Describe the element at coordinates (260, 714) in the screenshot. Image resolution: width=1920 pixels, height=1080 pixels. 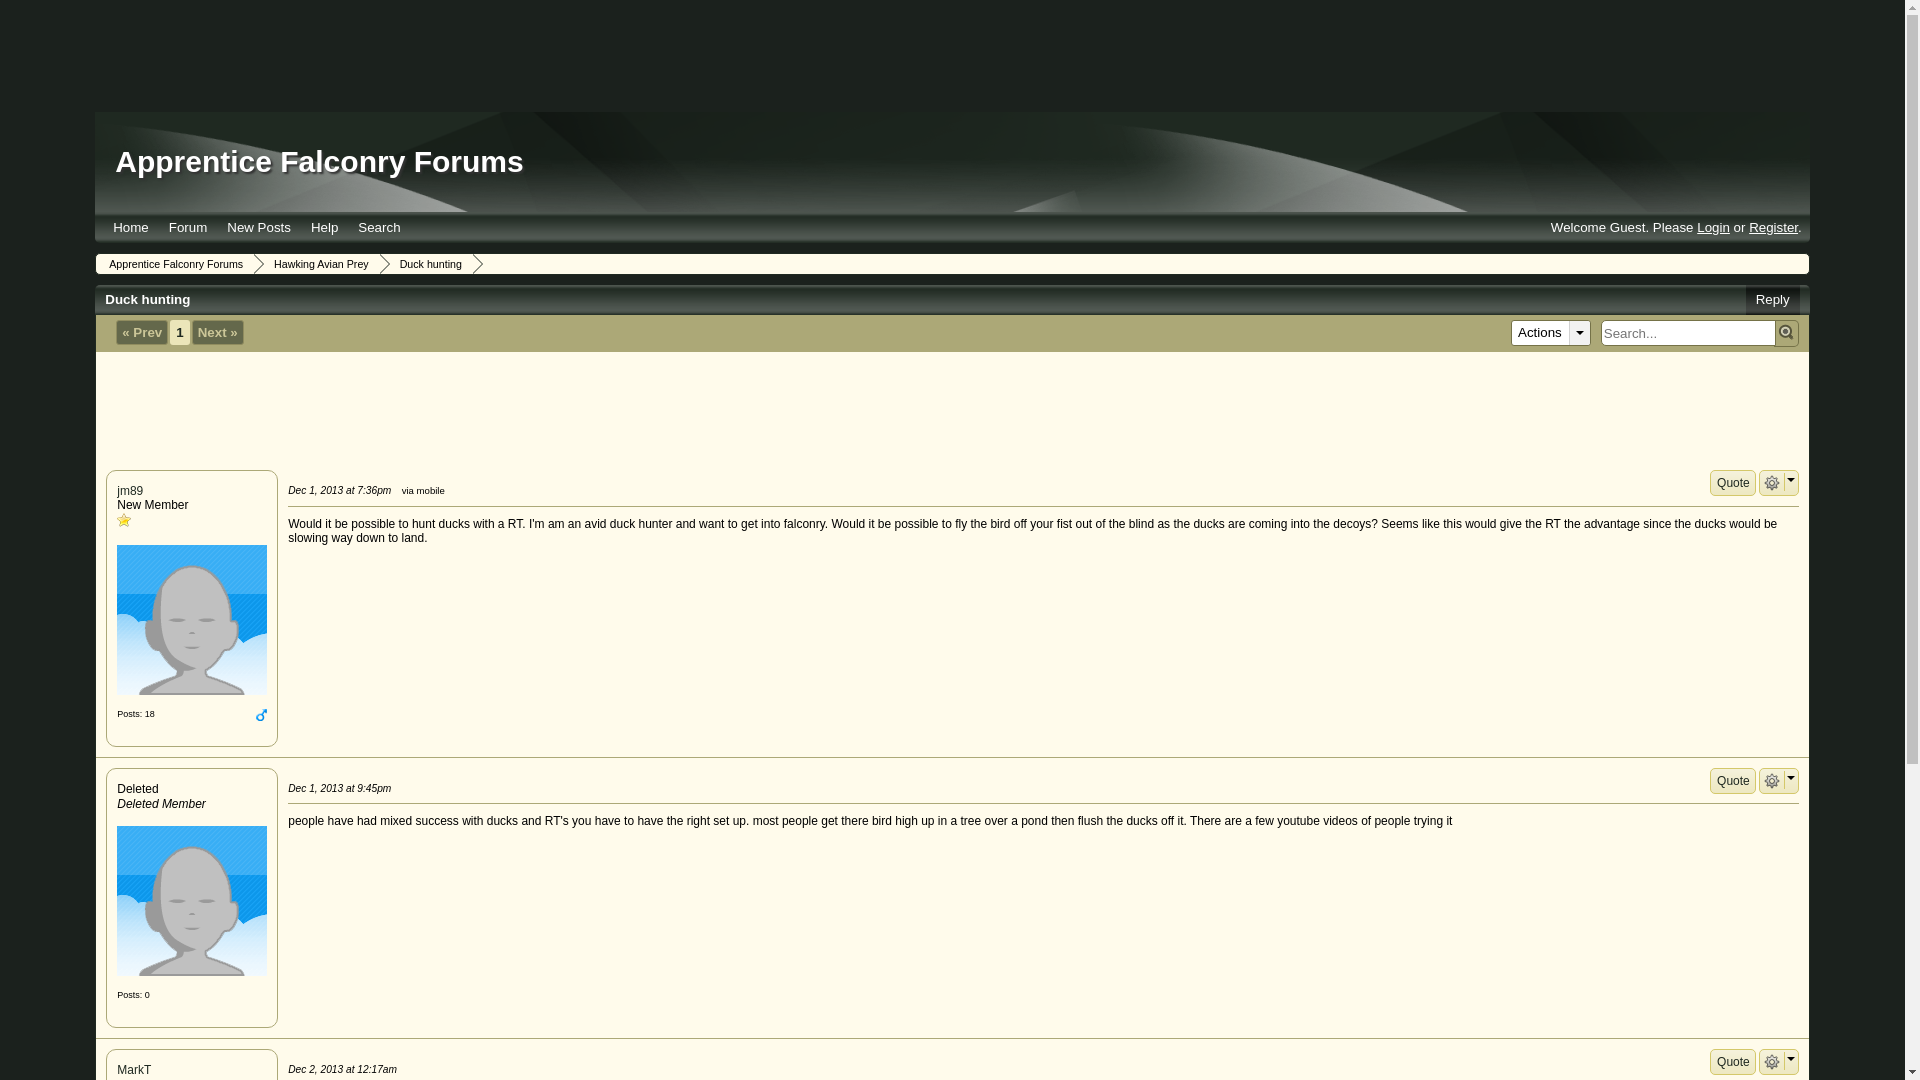
I see `Male` at that location.